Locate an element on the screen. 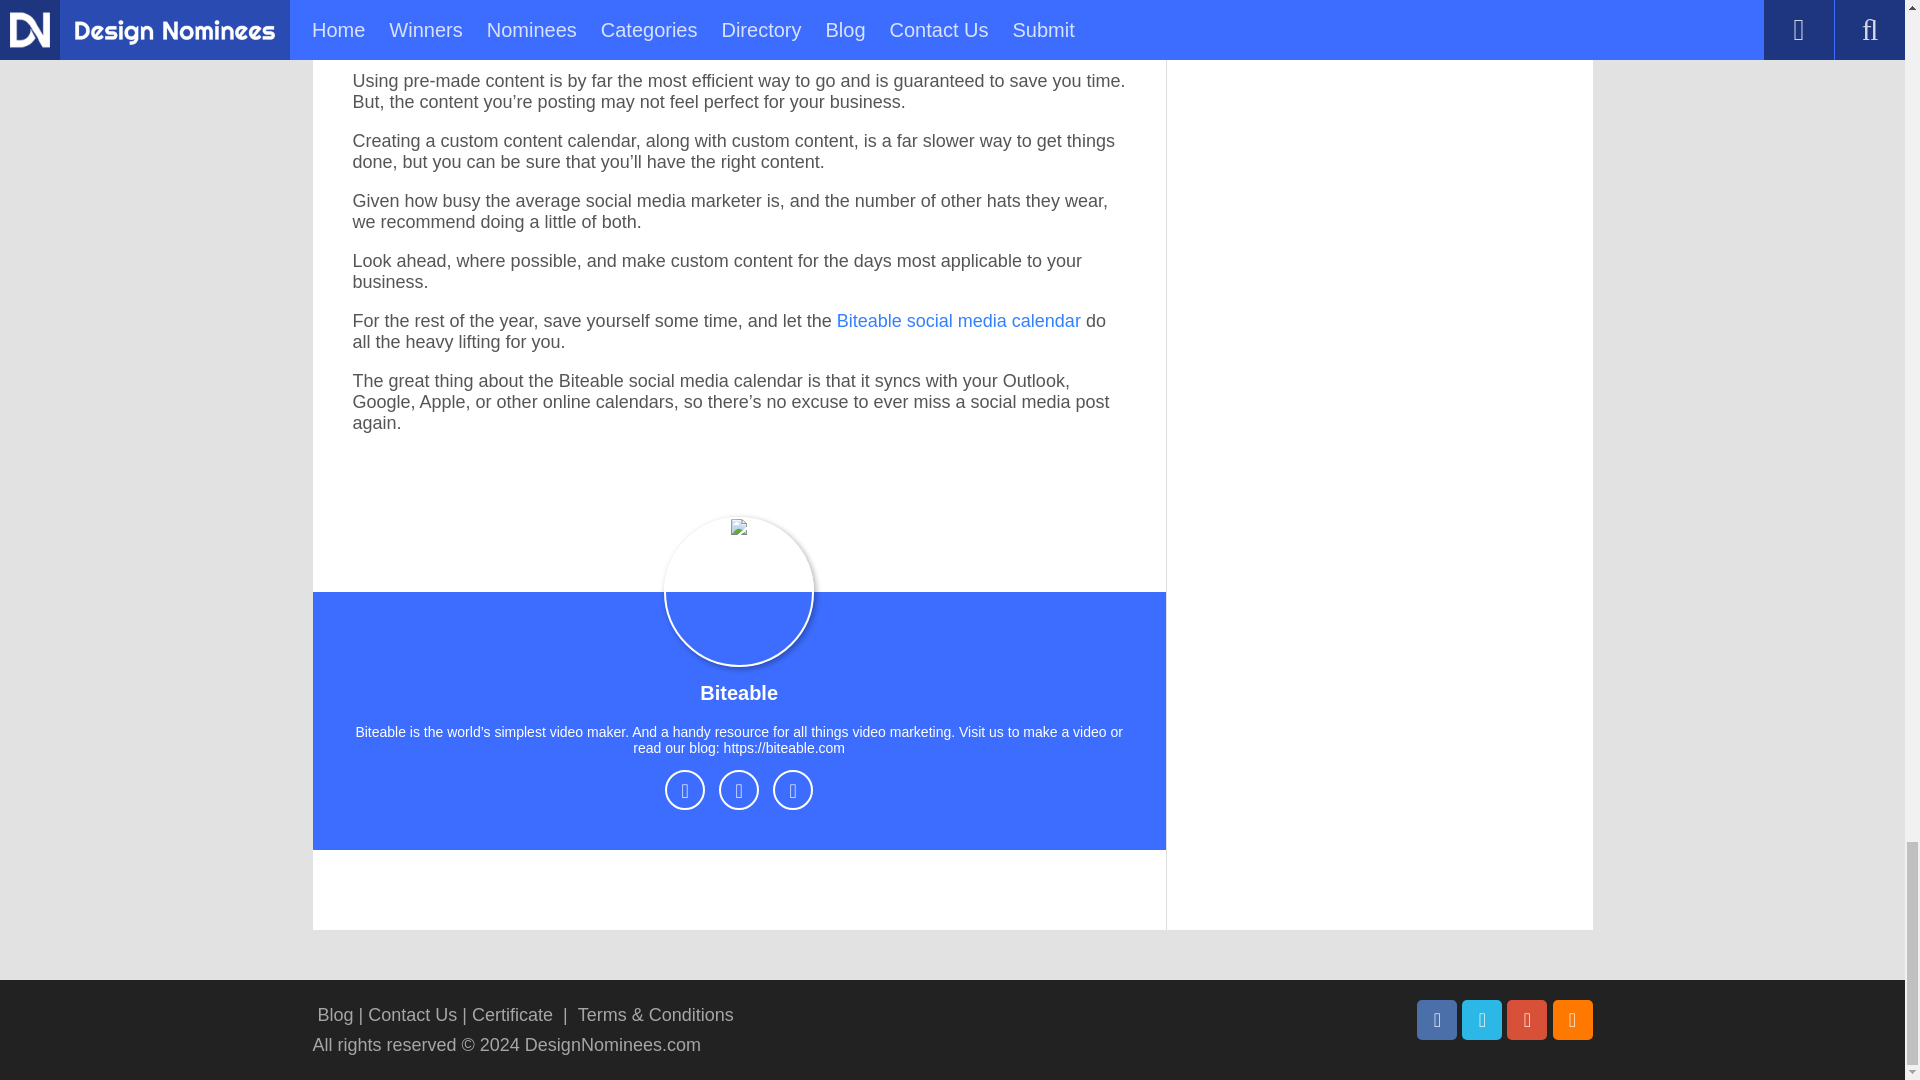 The width and height of the screenshot is (1920, 1080). Rss is located at coordinates (1571, 1020).